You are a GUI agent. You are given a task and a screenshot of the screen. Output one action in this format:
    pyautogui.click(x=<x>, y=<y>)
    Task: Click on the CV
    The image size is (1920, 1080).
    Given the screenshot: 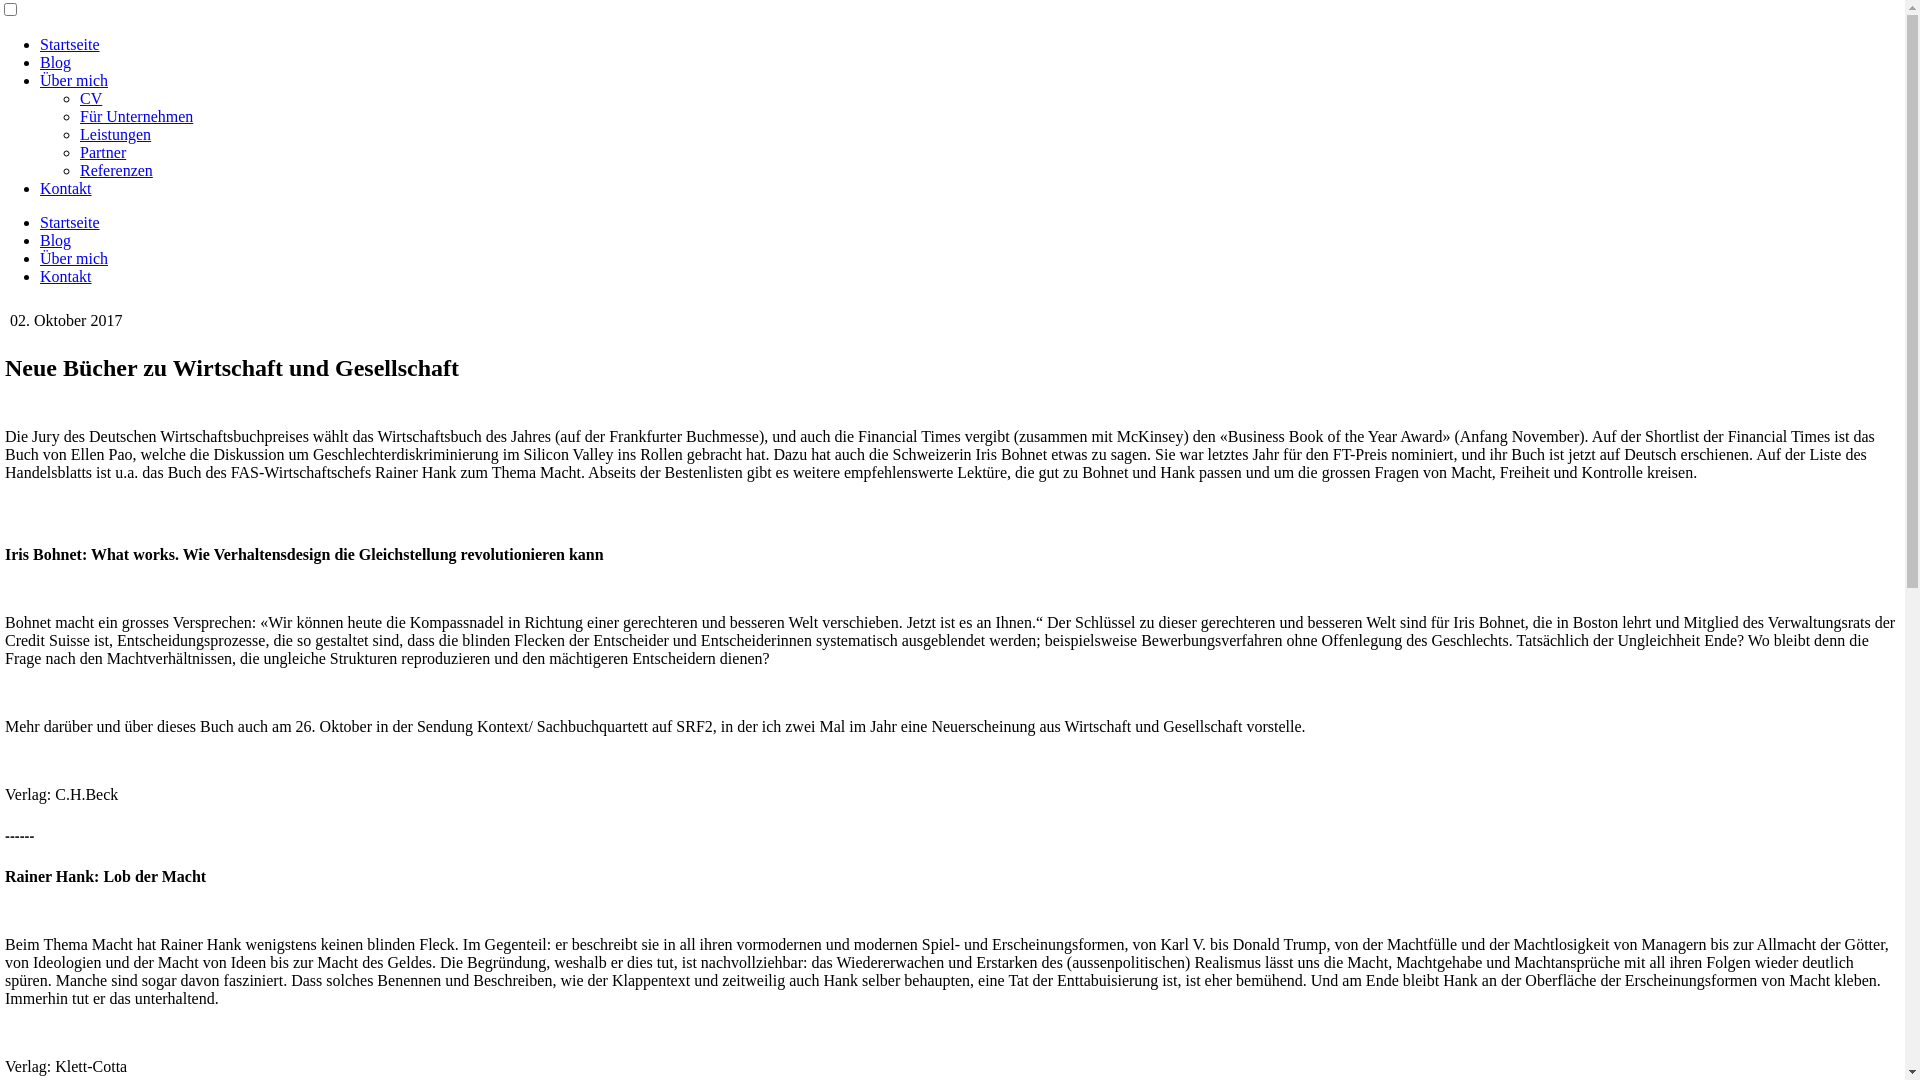 What is the action you would take?
    pyautogui.click(x=91, y=98)
    